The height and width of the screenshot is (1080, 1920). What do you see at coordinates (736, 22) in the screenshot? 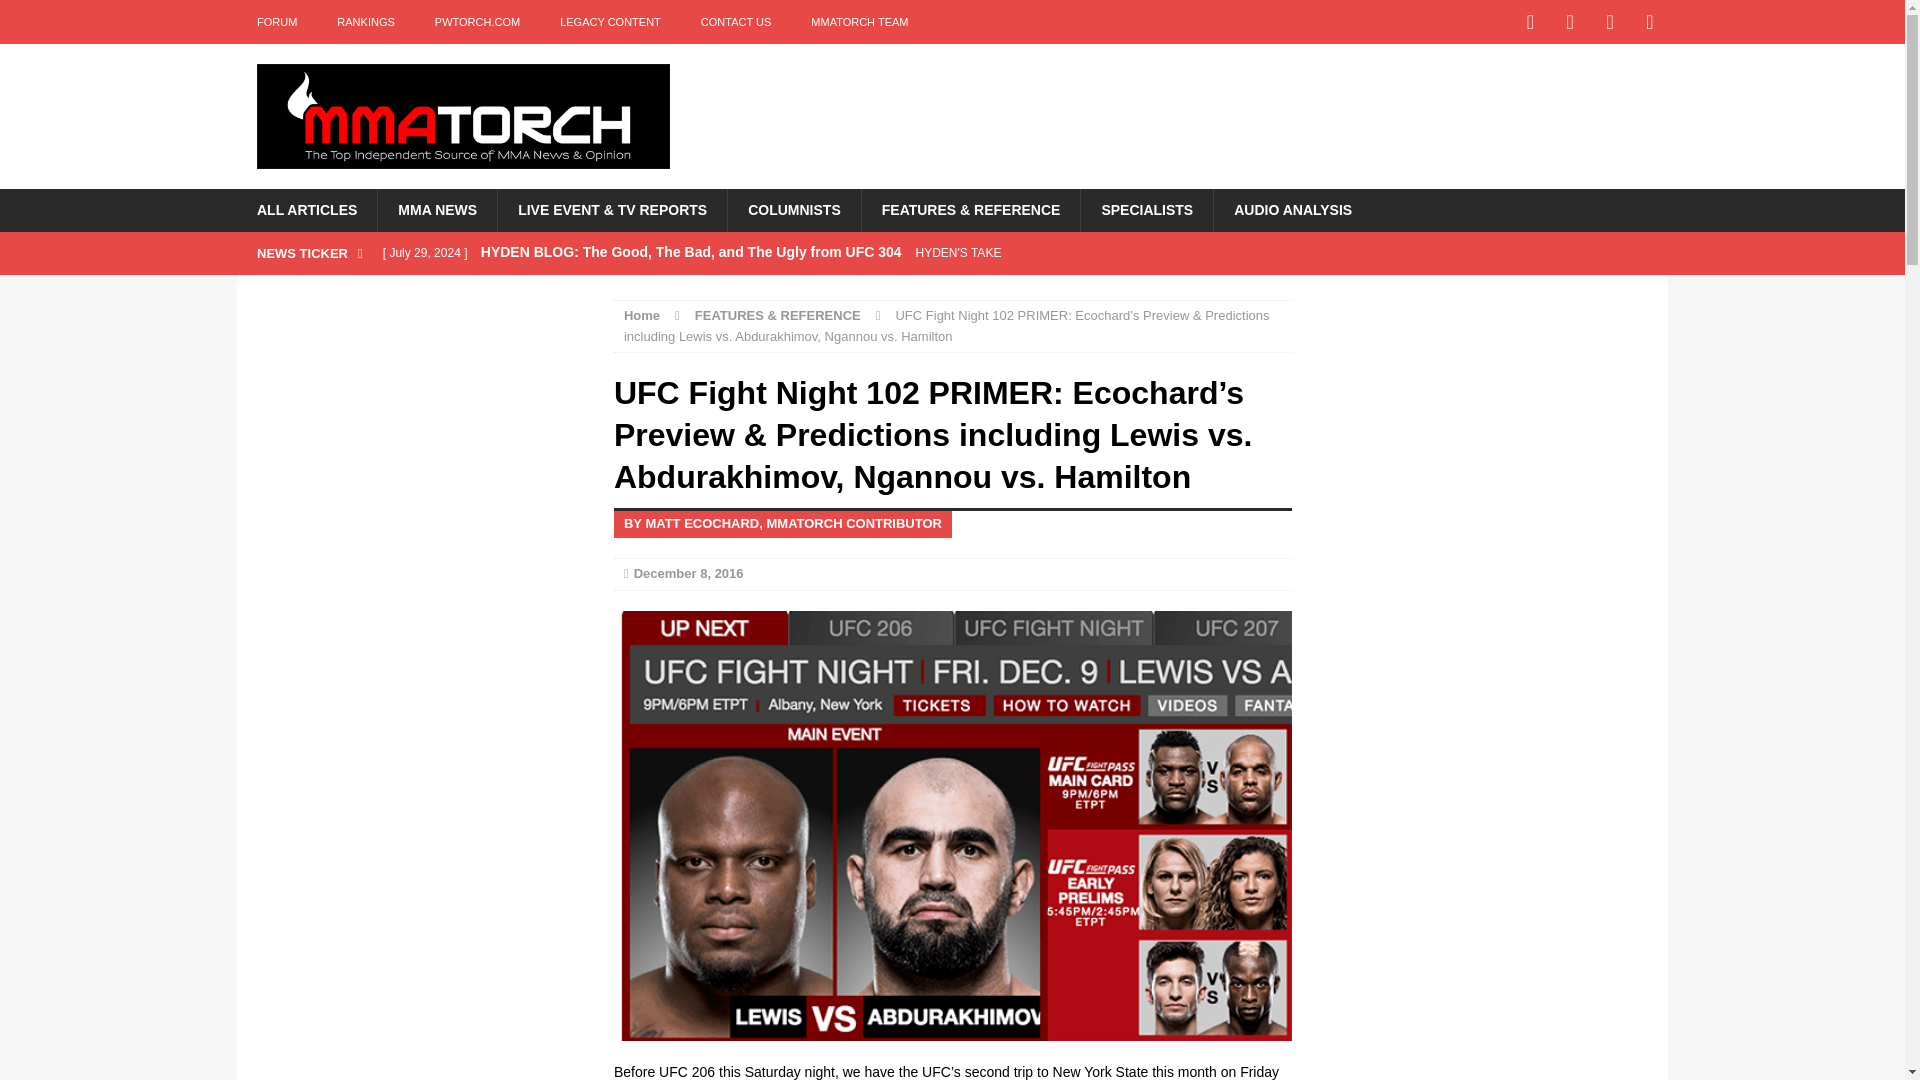
I see `CONTACT US` at bounding box center [736, 22].